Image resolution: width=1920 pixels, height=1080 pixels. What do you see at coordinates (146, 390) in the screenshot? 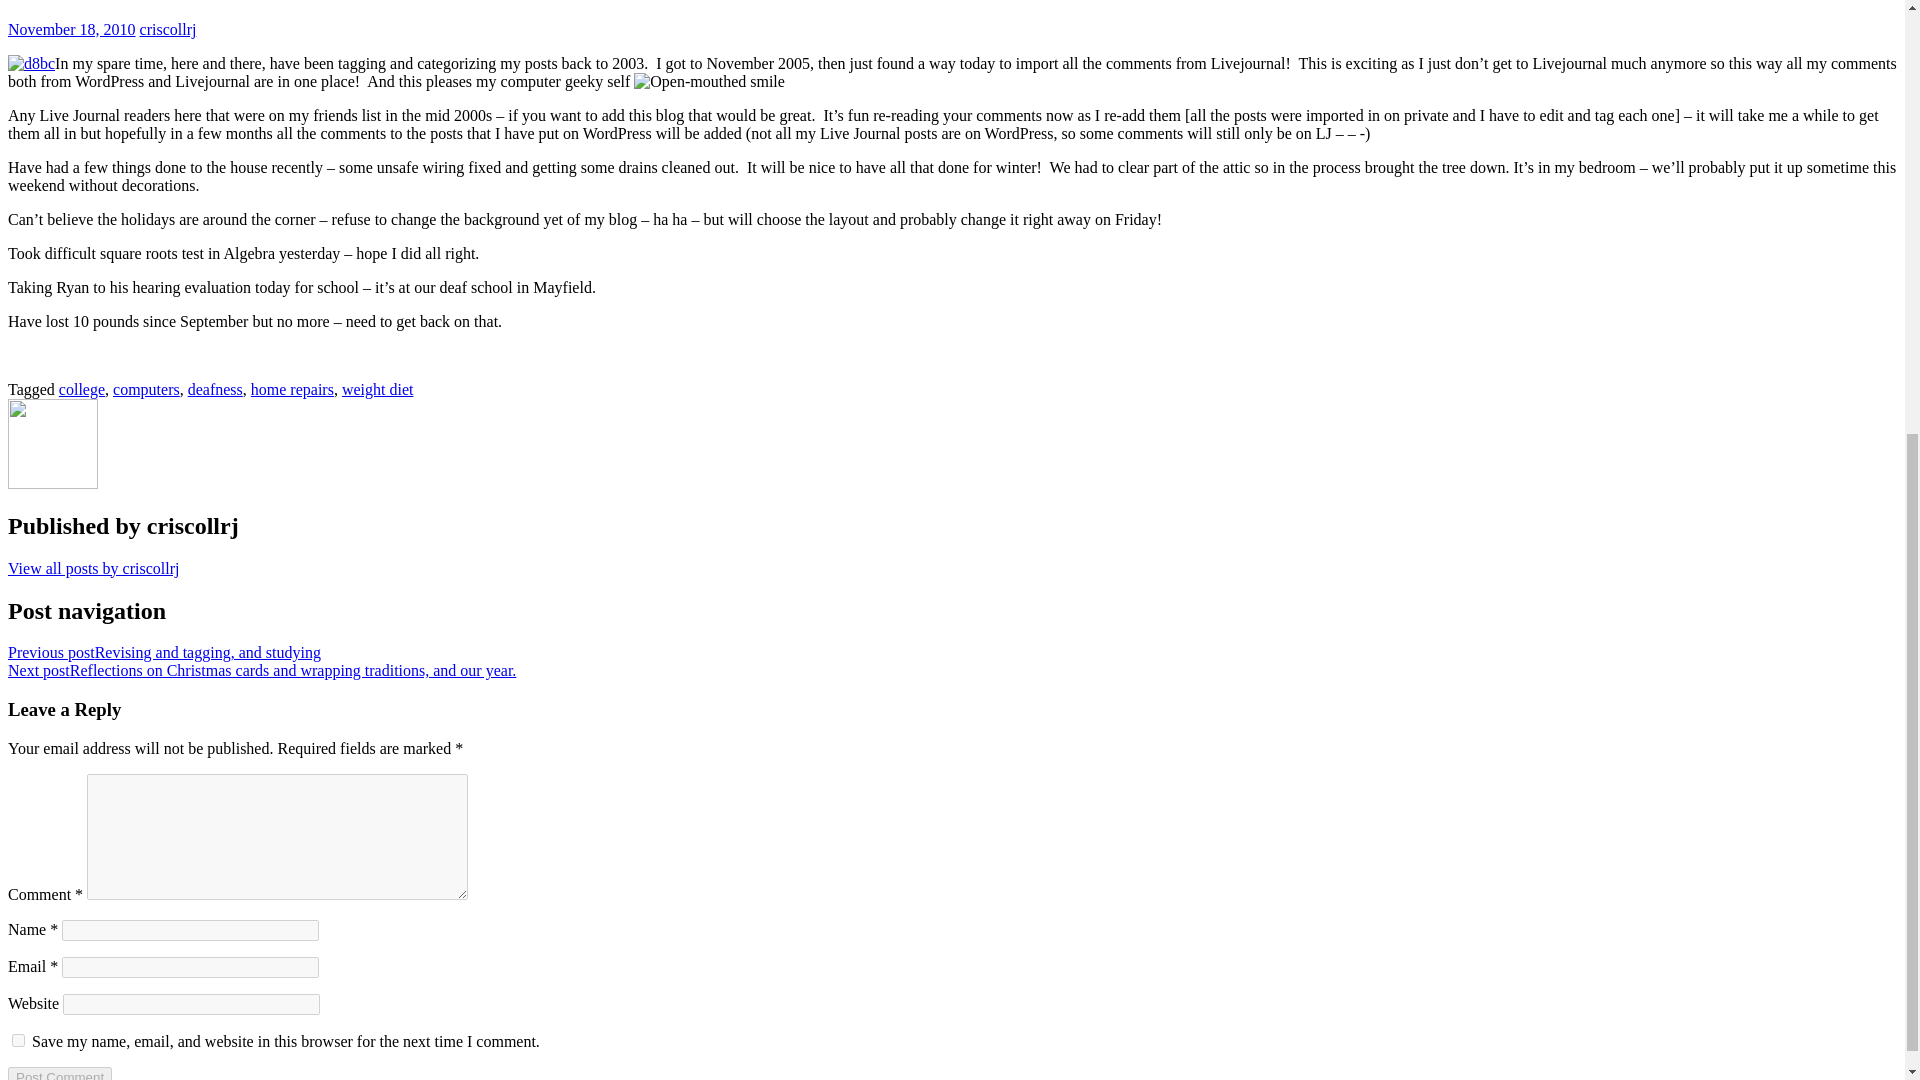
I see `computers` at bounding box center [146, 390].